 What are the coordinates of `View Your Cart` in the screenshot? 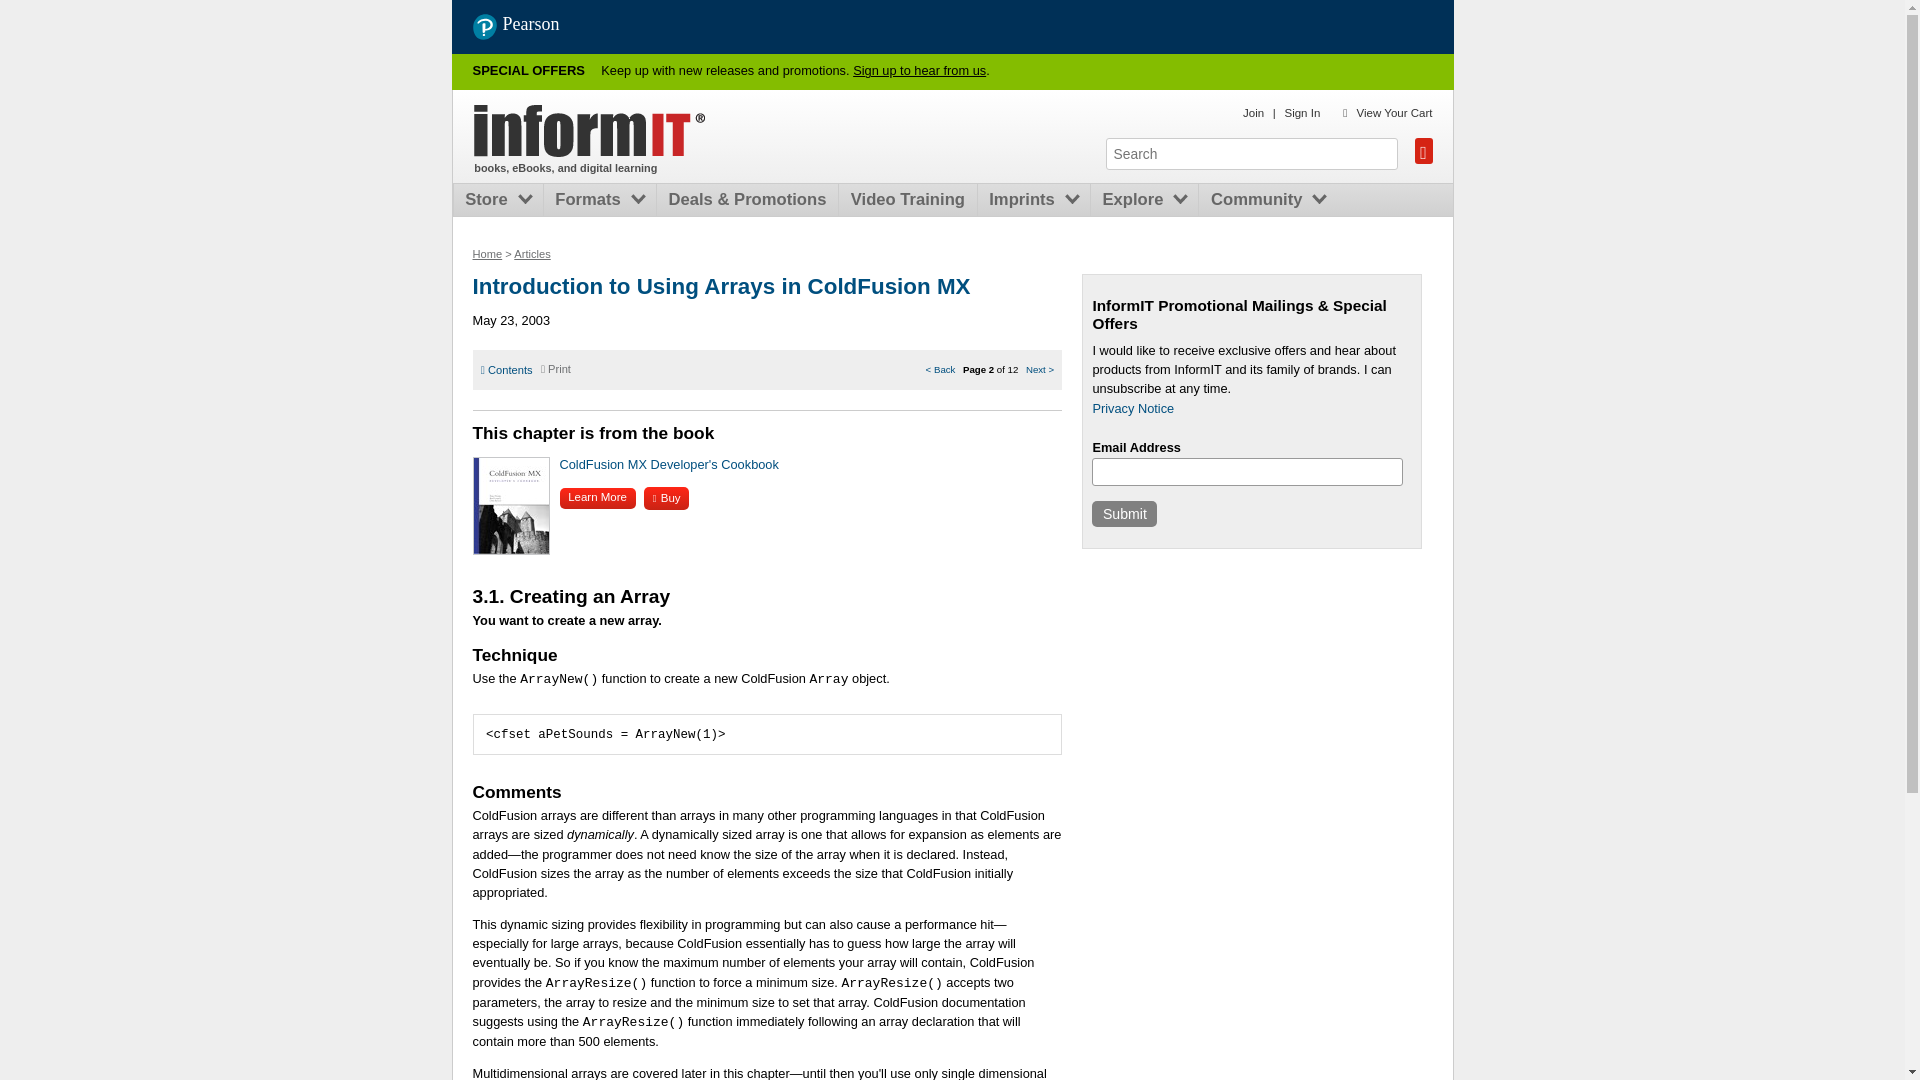 It's located at (1394, 112).